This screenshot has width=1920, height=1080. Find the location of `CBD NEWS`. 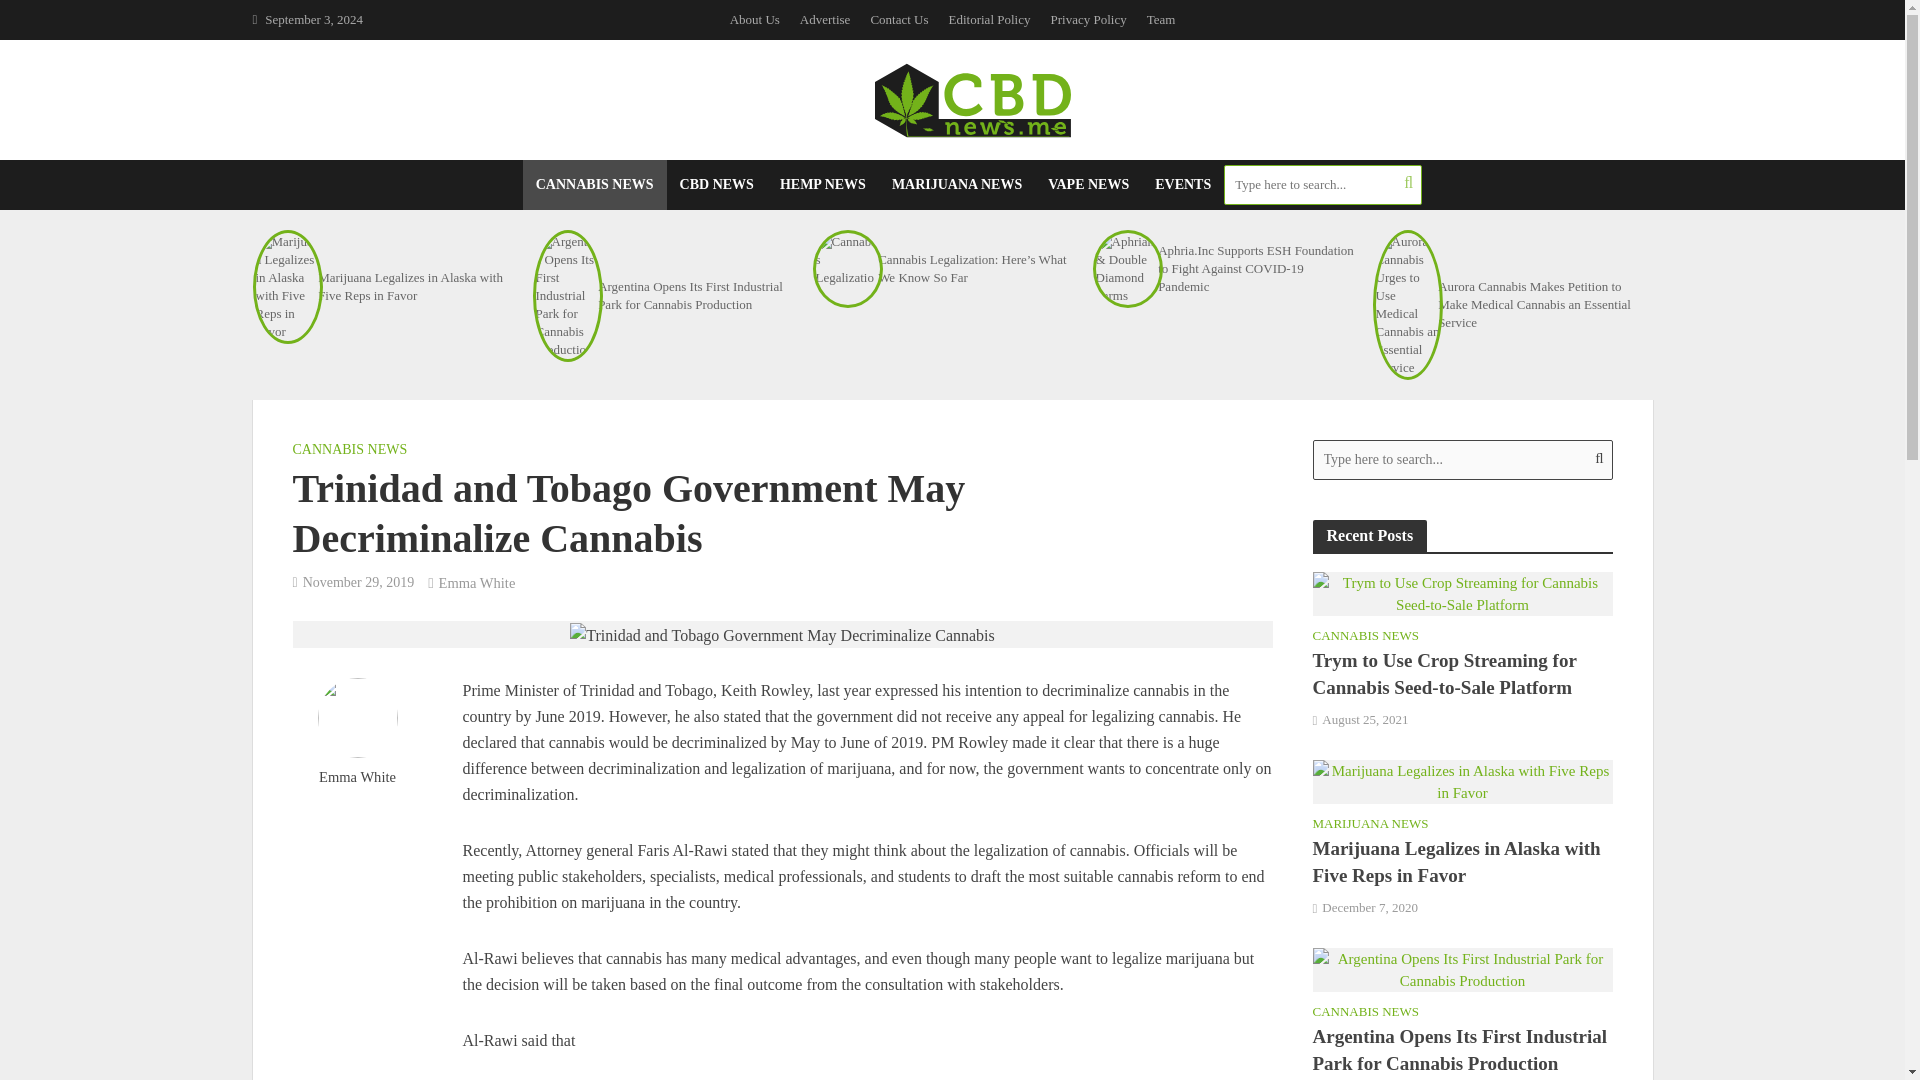

CBD NEWS is located at coordinates (716, 184).